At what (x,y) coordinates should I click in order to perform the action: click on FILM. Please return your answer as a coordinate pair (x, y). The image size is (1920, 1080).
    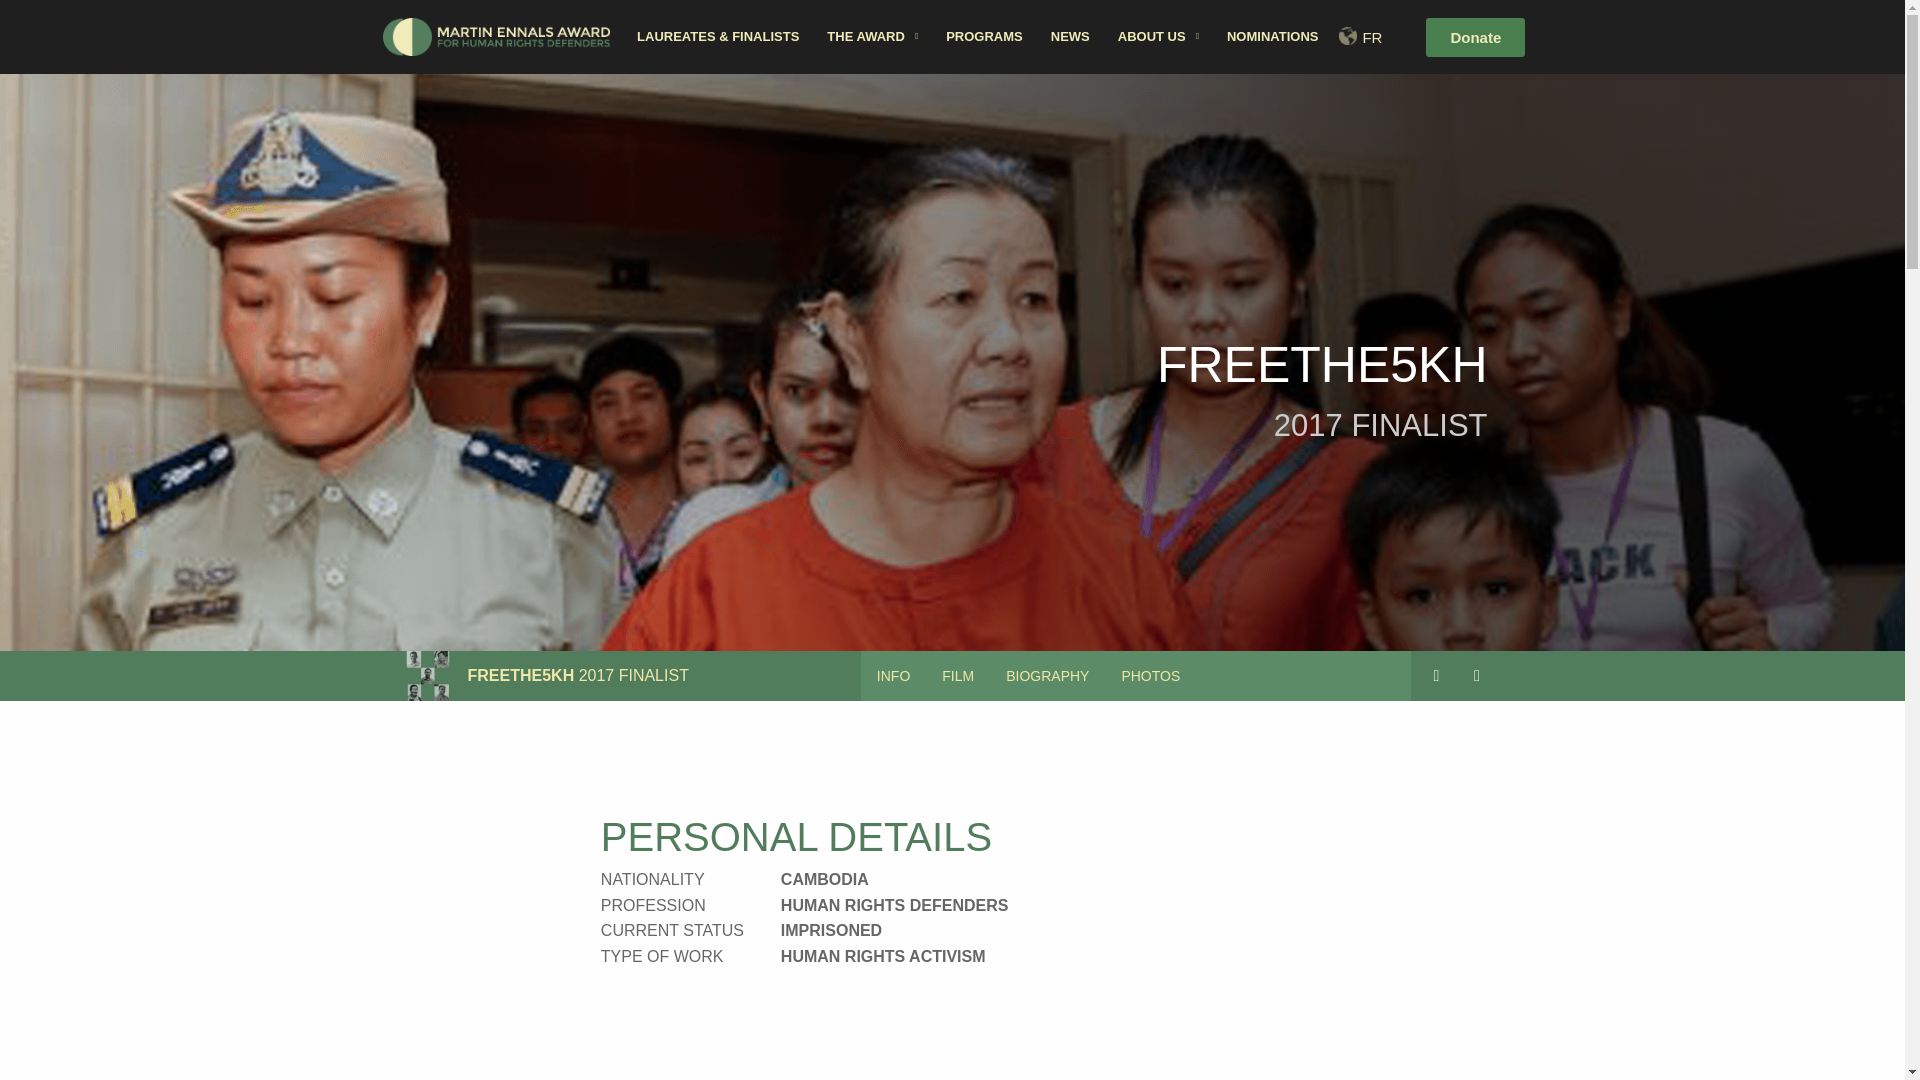
    Looking at the image, I should click on (984, 37).